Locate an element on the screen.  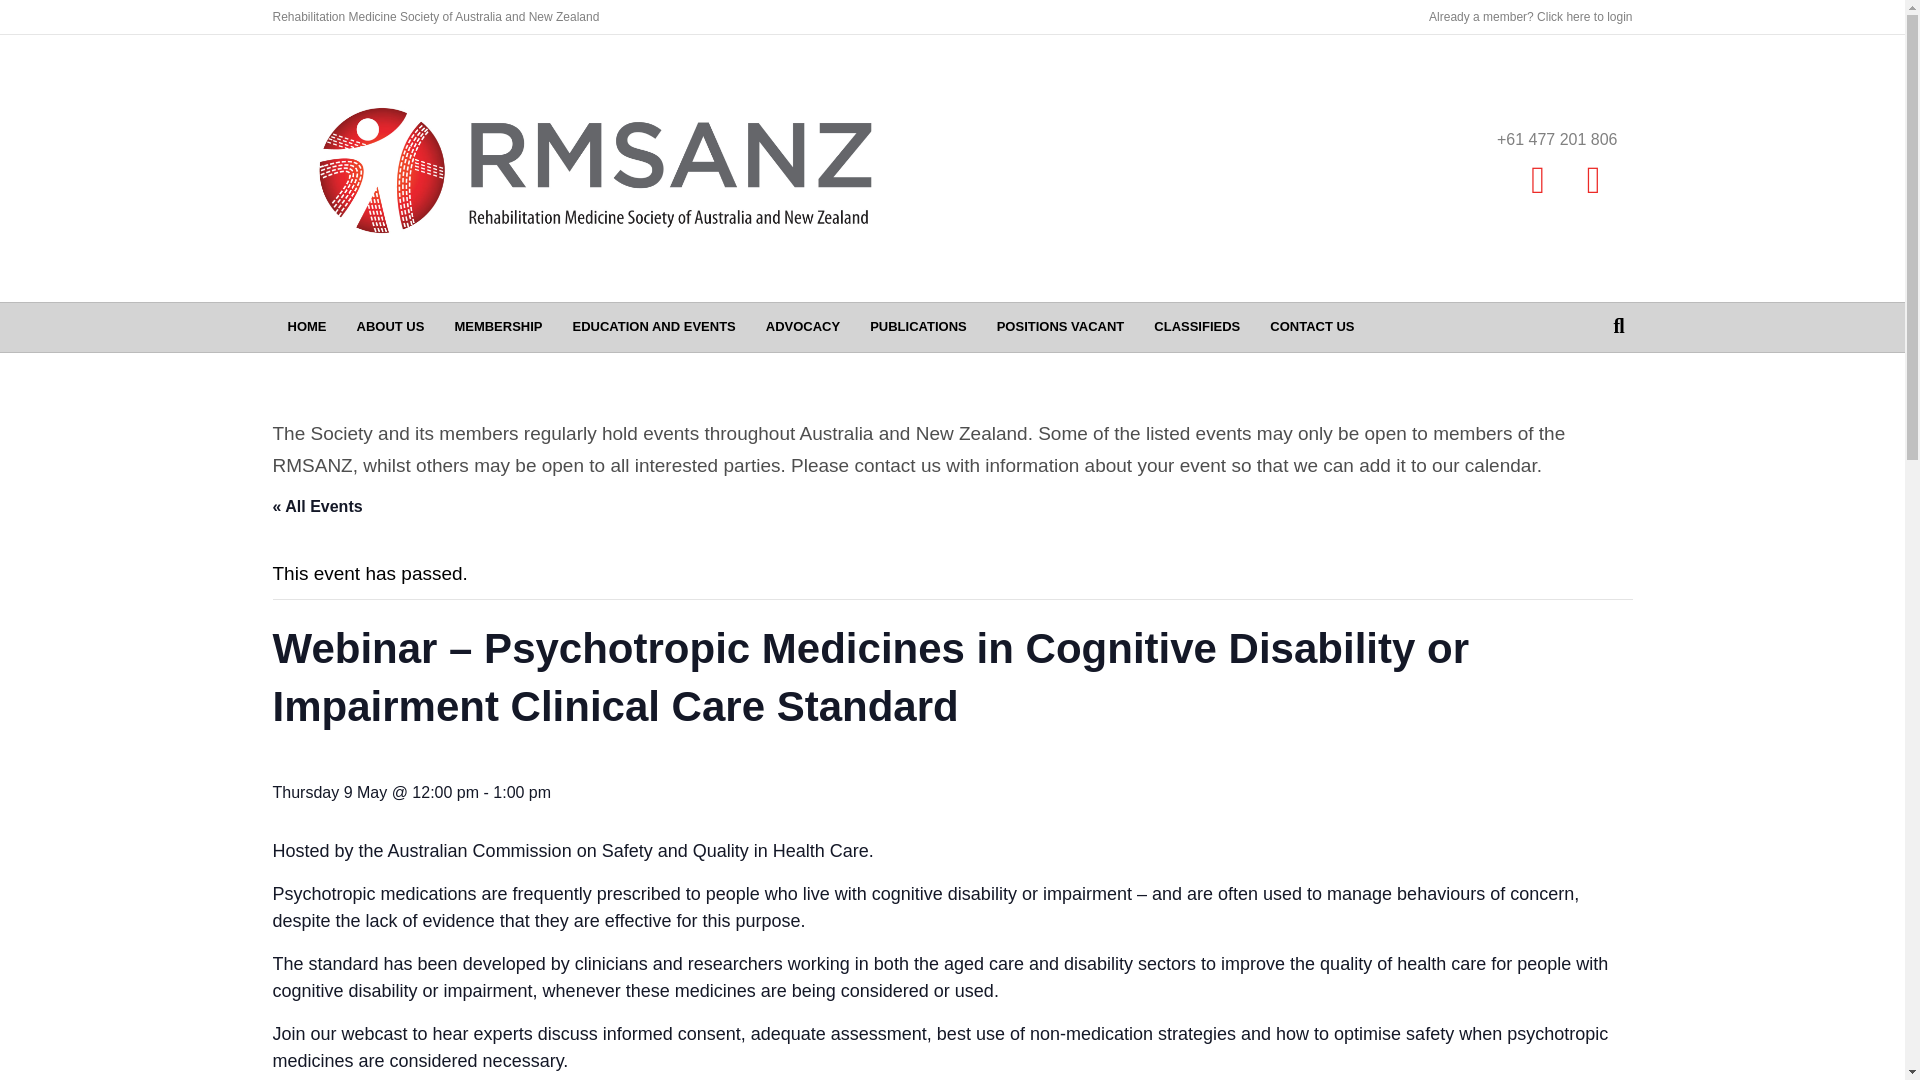
Email is located at coordinates (1594, 179).